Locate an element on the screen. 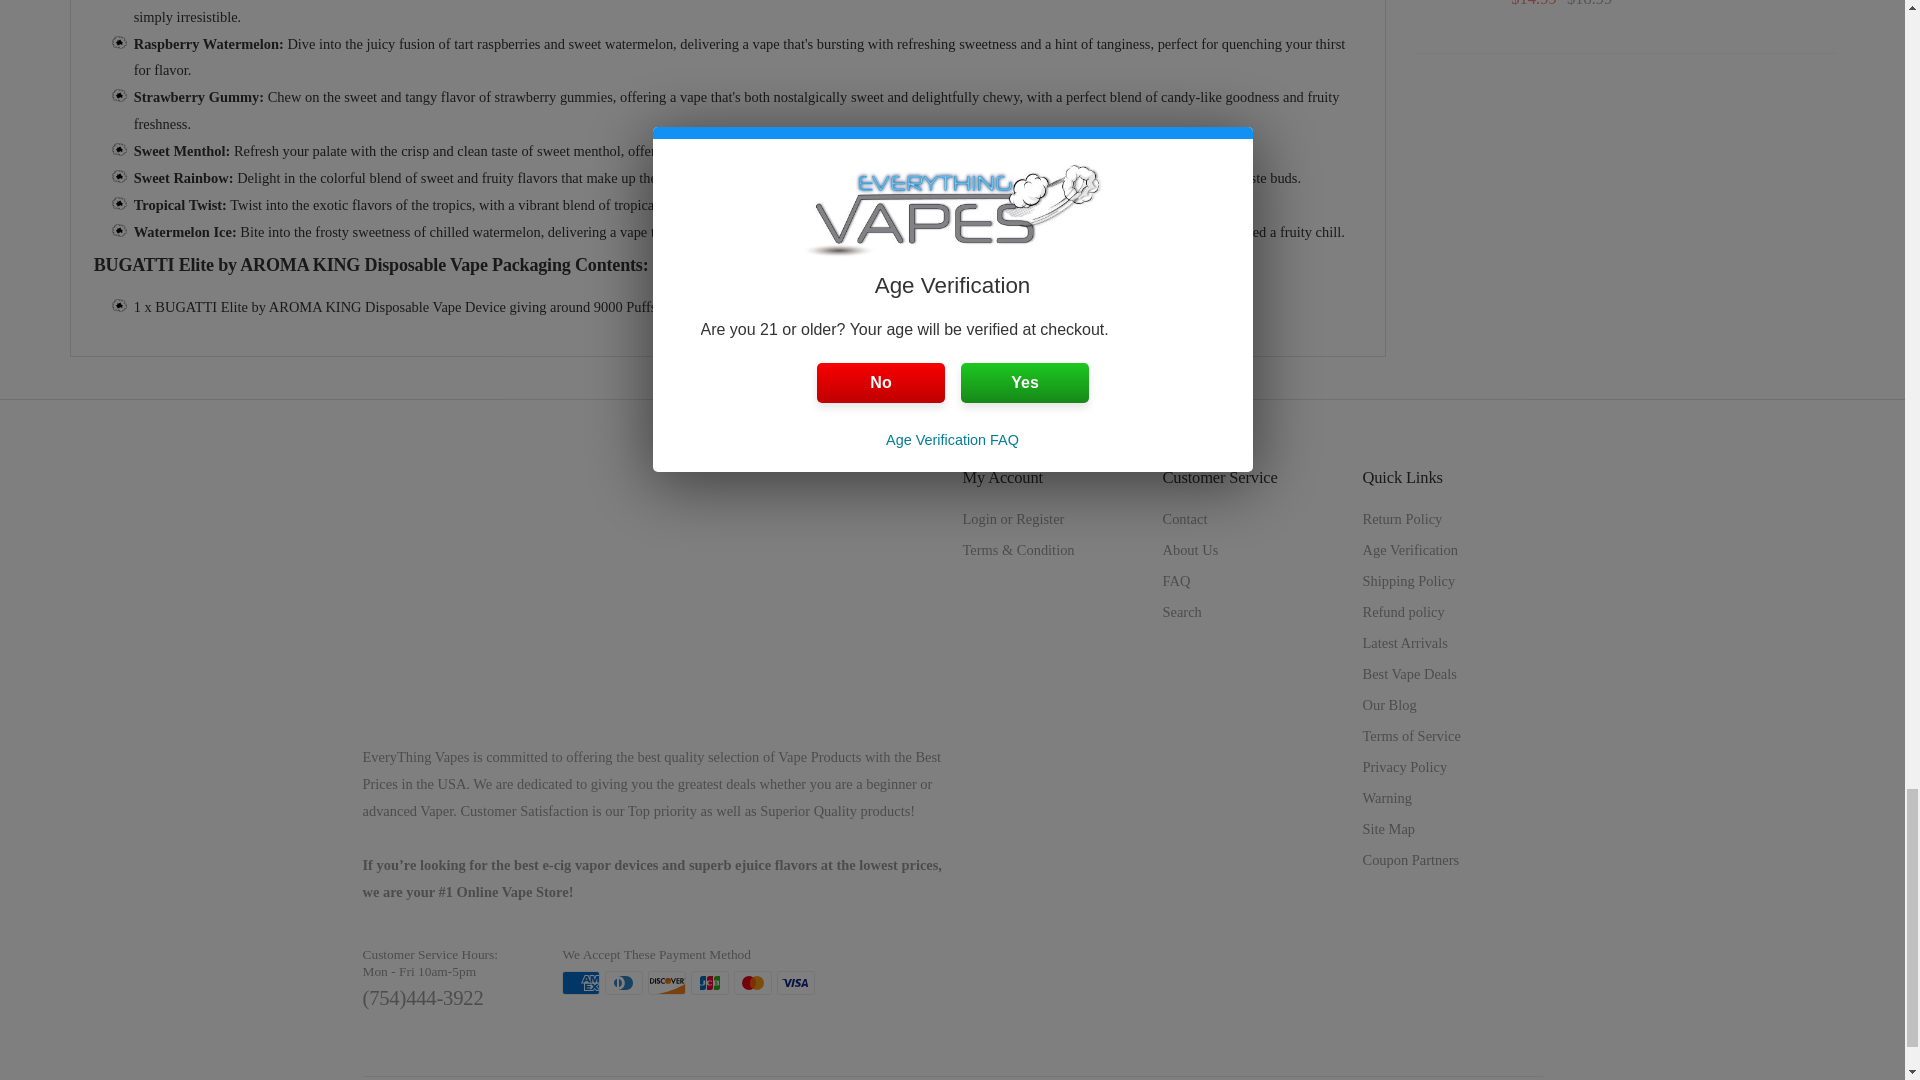 The image size is (1920, 1080). Visa is located at coordinates (796, 982).